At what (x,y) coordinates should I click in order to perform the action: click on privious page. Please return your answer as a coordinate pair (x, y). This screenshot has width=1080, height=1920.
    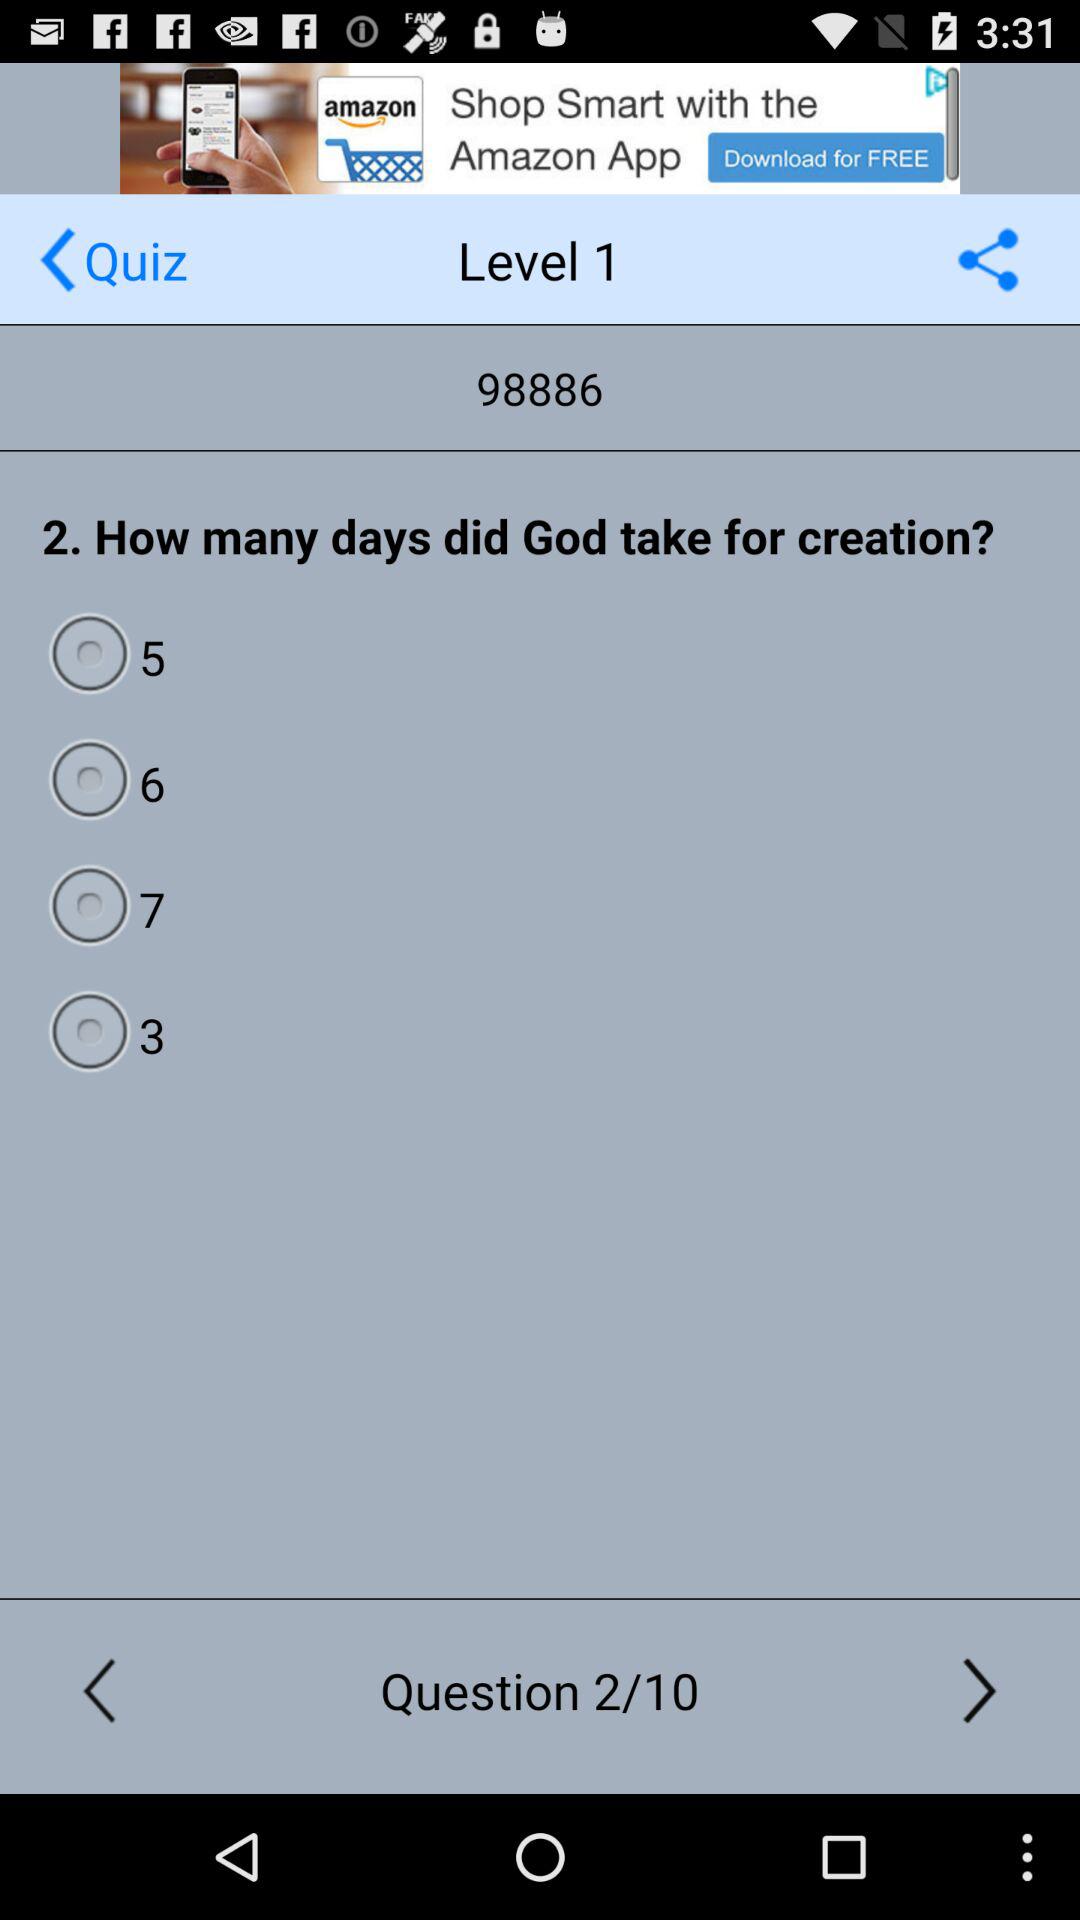
    Looking at the image, I should click on (58, 260).